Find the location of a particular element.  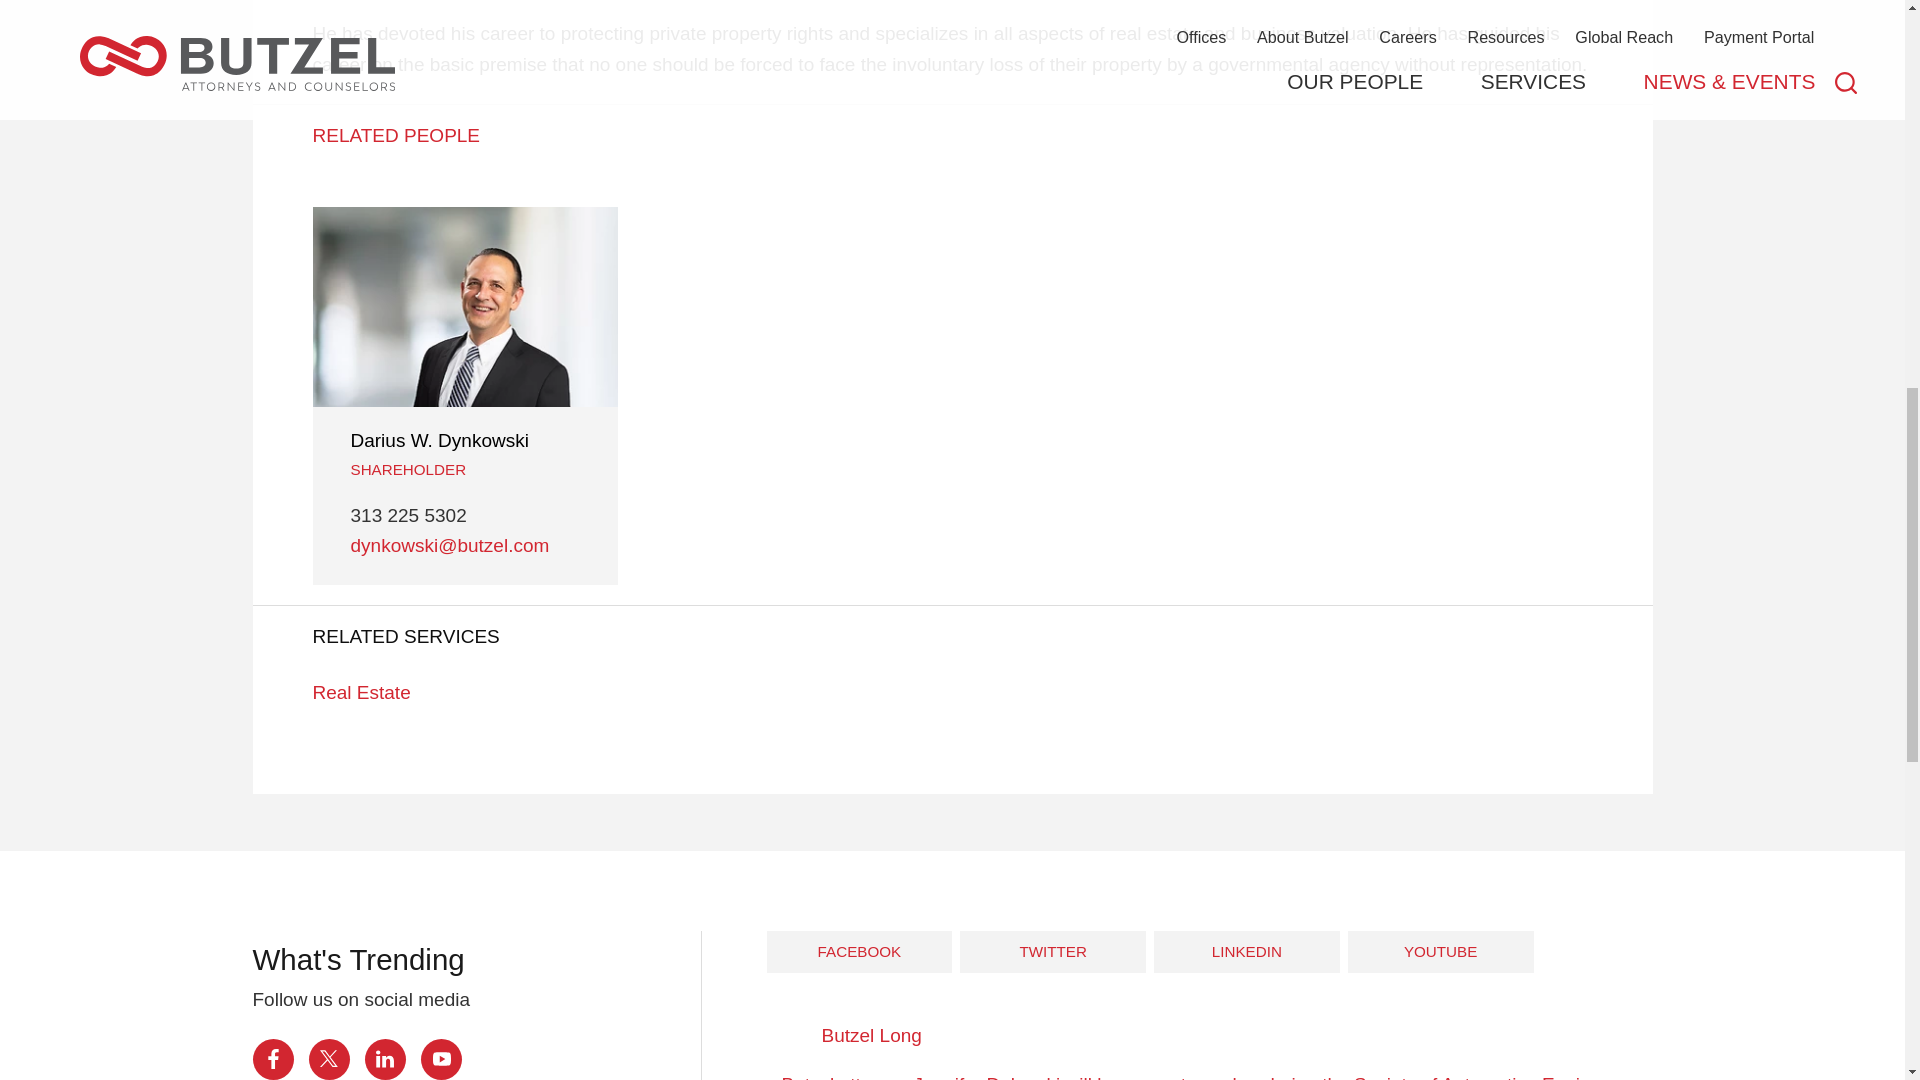

LinkedIn is located at coordinates (384, 1059).